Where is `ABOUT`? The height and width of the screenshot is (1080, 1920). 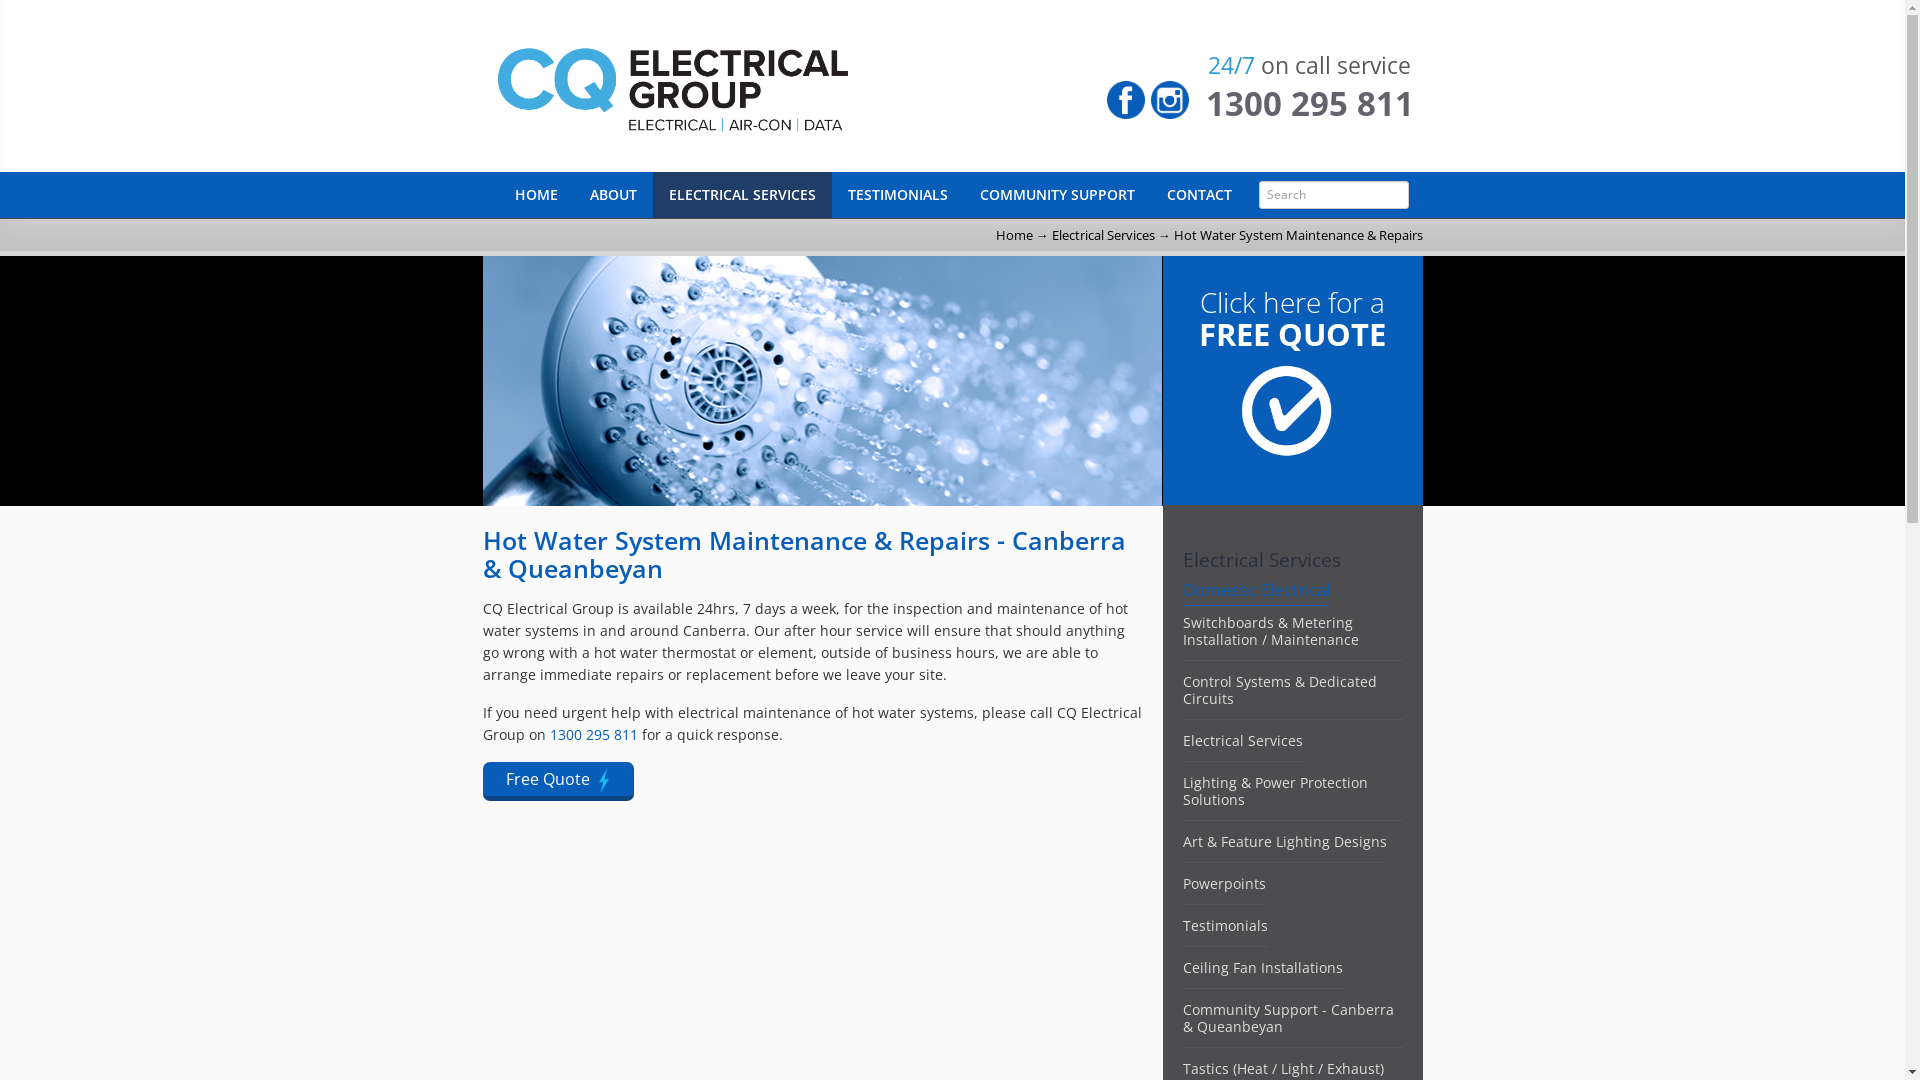
ABOUT is located at coordinates (614, 195).